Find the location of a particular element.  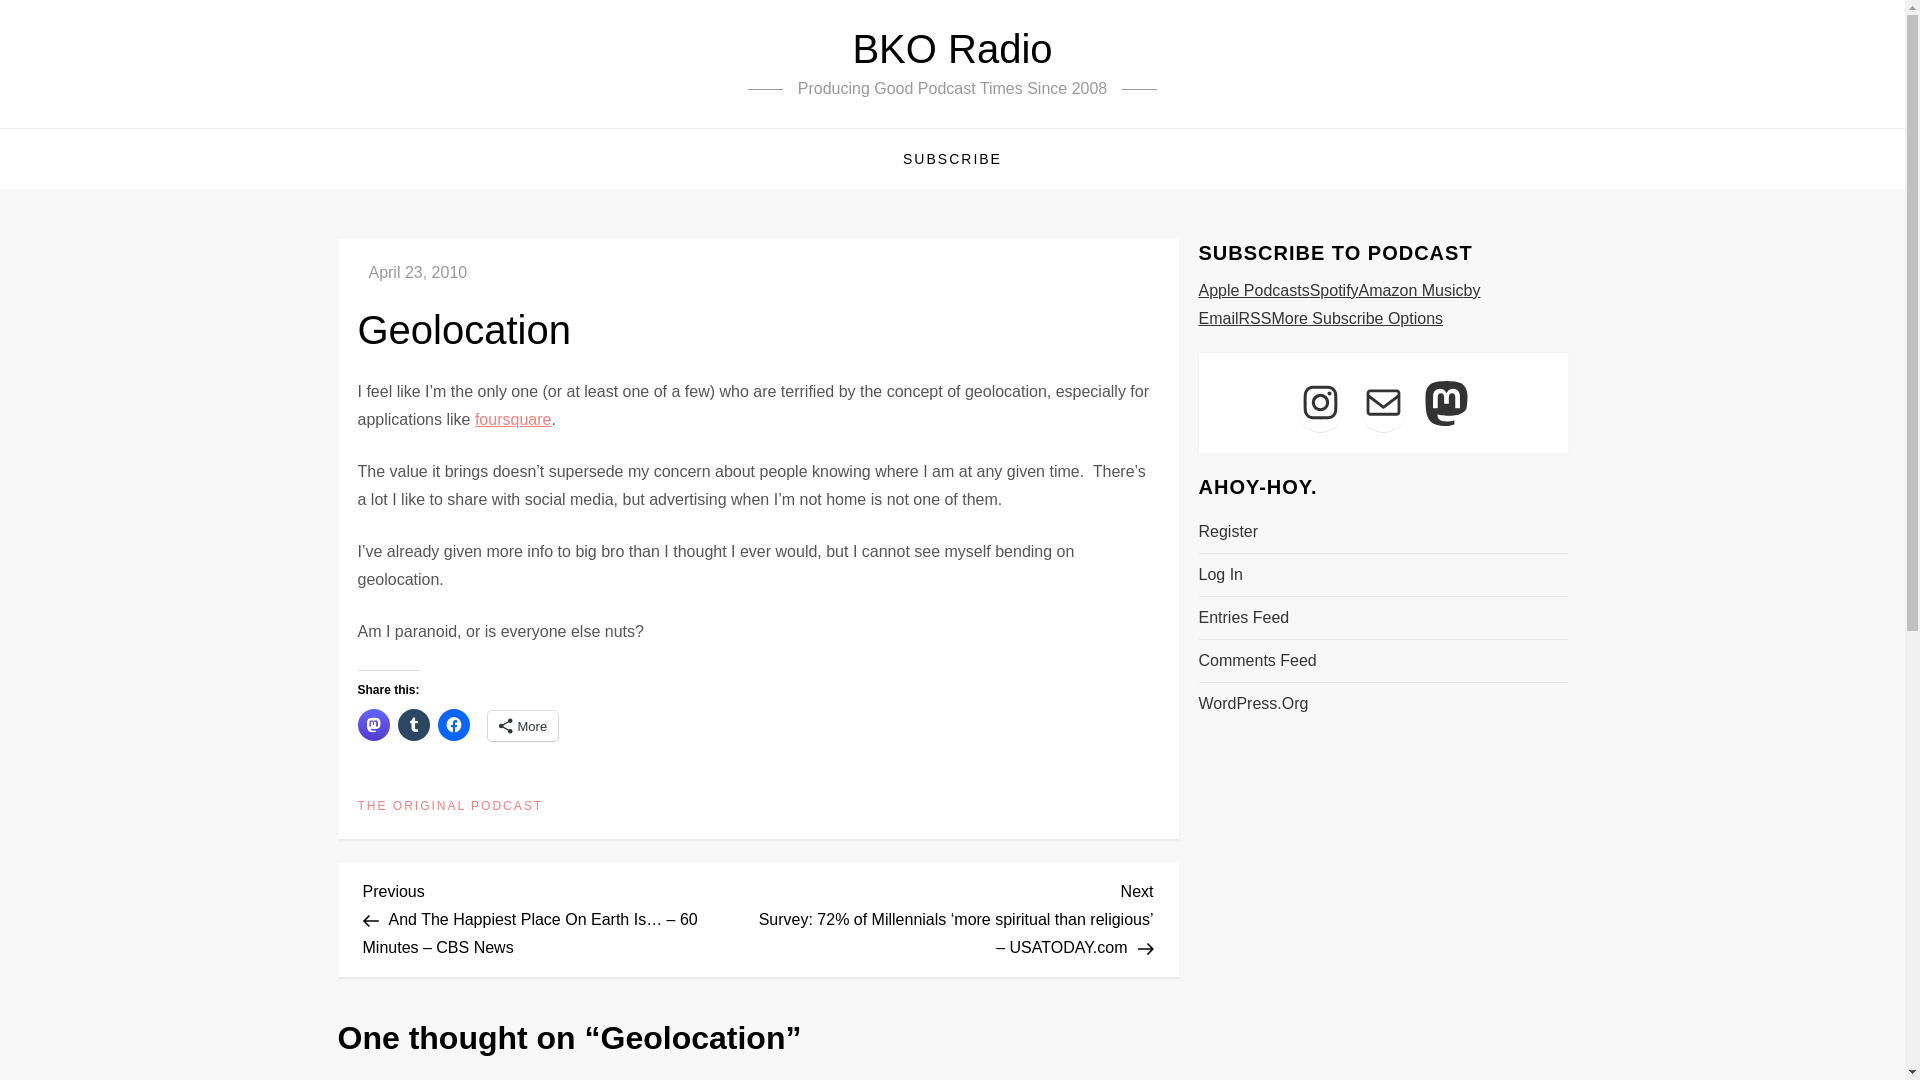

Apple Podcasts is located at coordinates (1254, 290).